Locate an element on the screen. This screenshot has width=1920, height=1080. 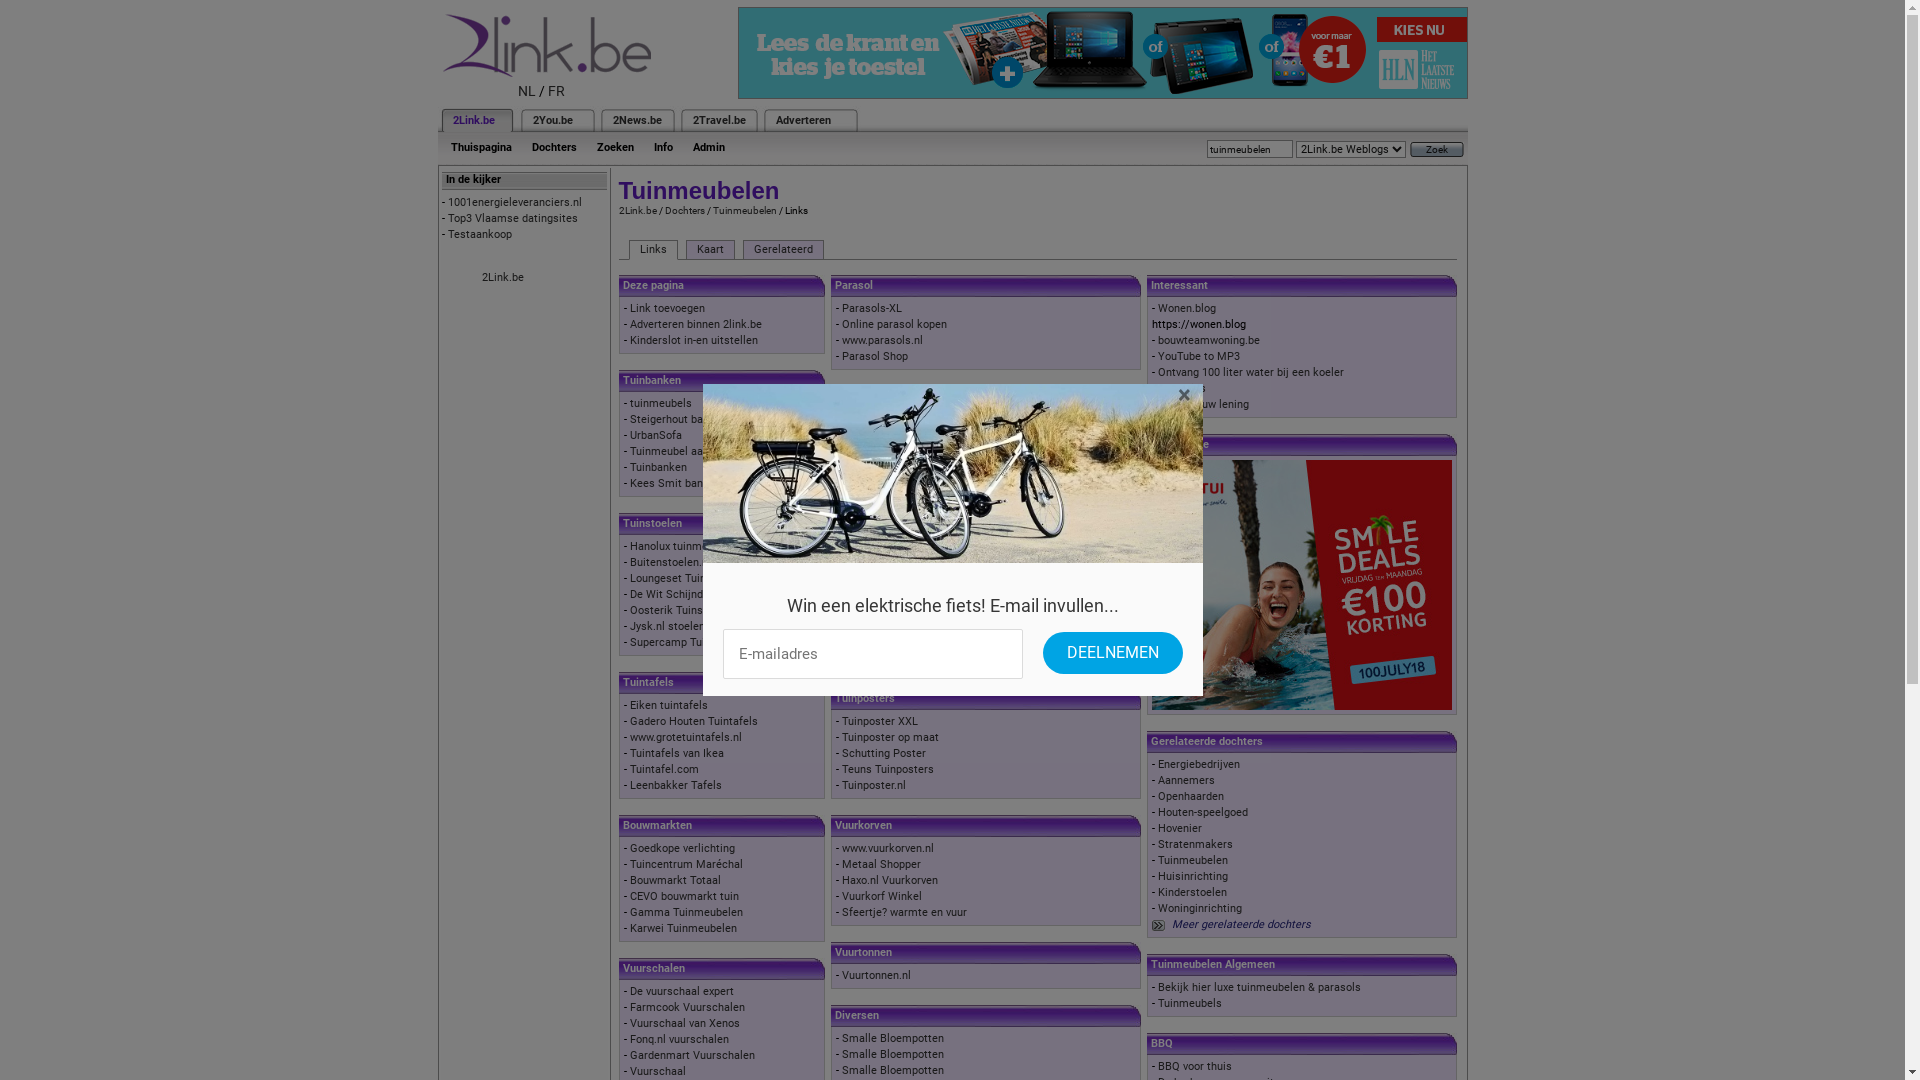
www.picknicktafel.nl is located at coordinates (894, 546).